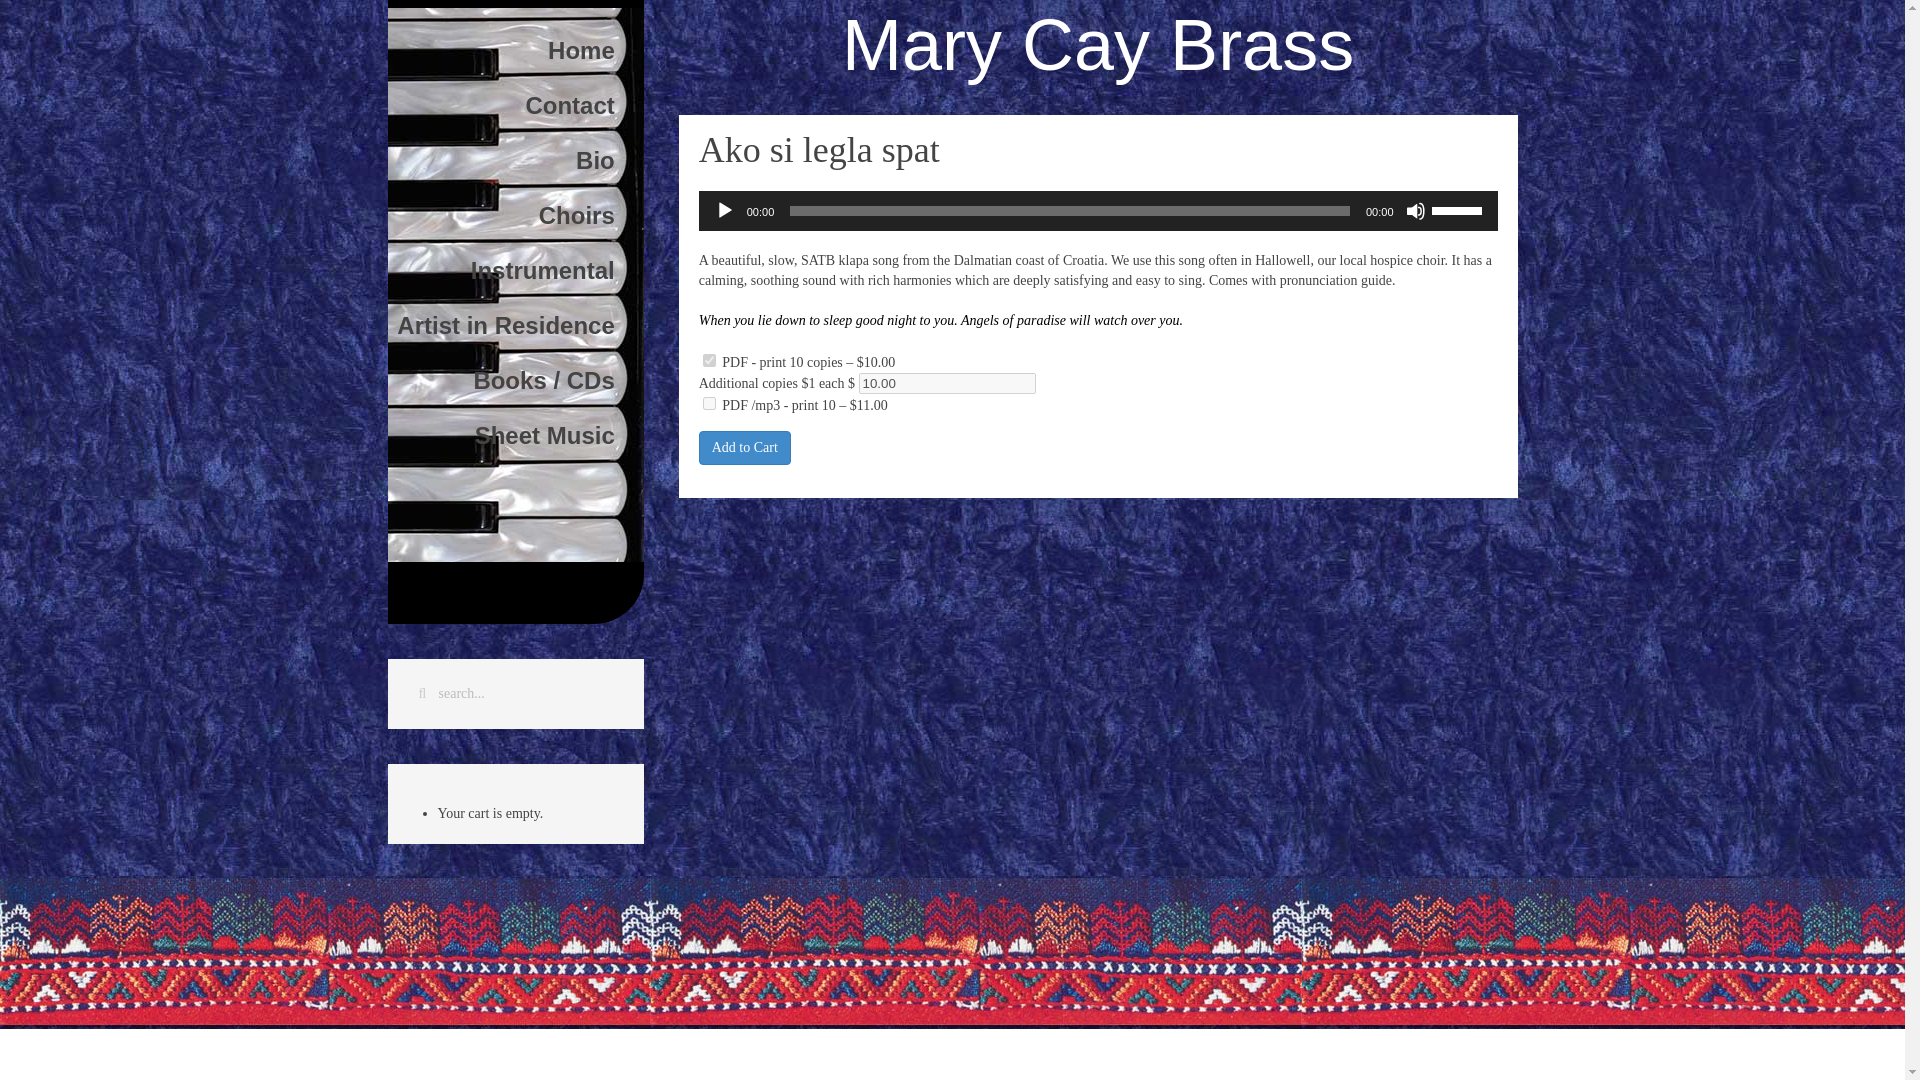 Image resolution: width=1920 pixels, height=1080 pixels. Describe the element at coordinates (724, 210) in the screenshot. I see `Play` at that location.